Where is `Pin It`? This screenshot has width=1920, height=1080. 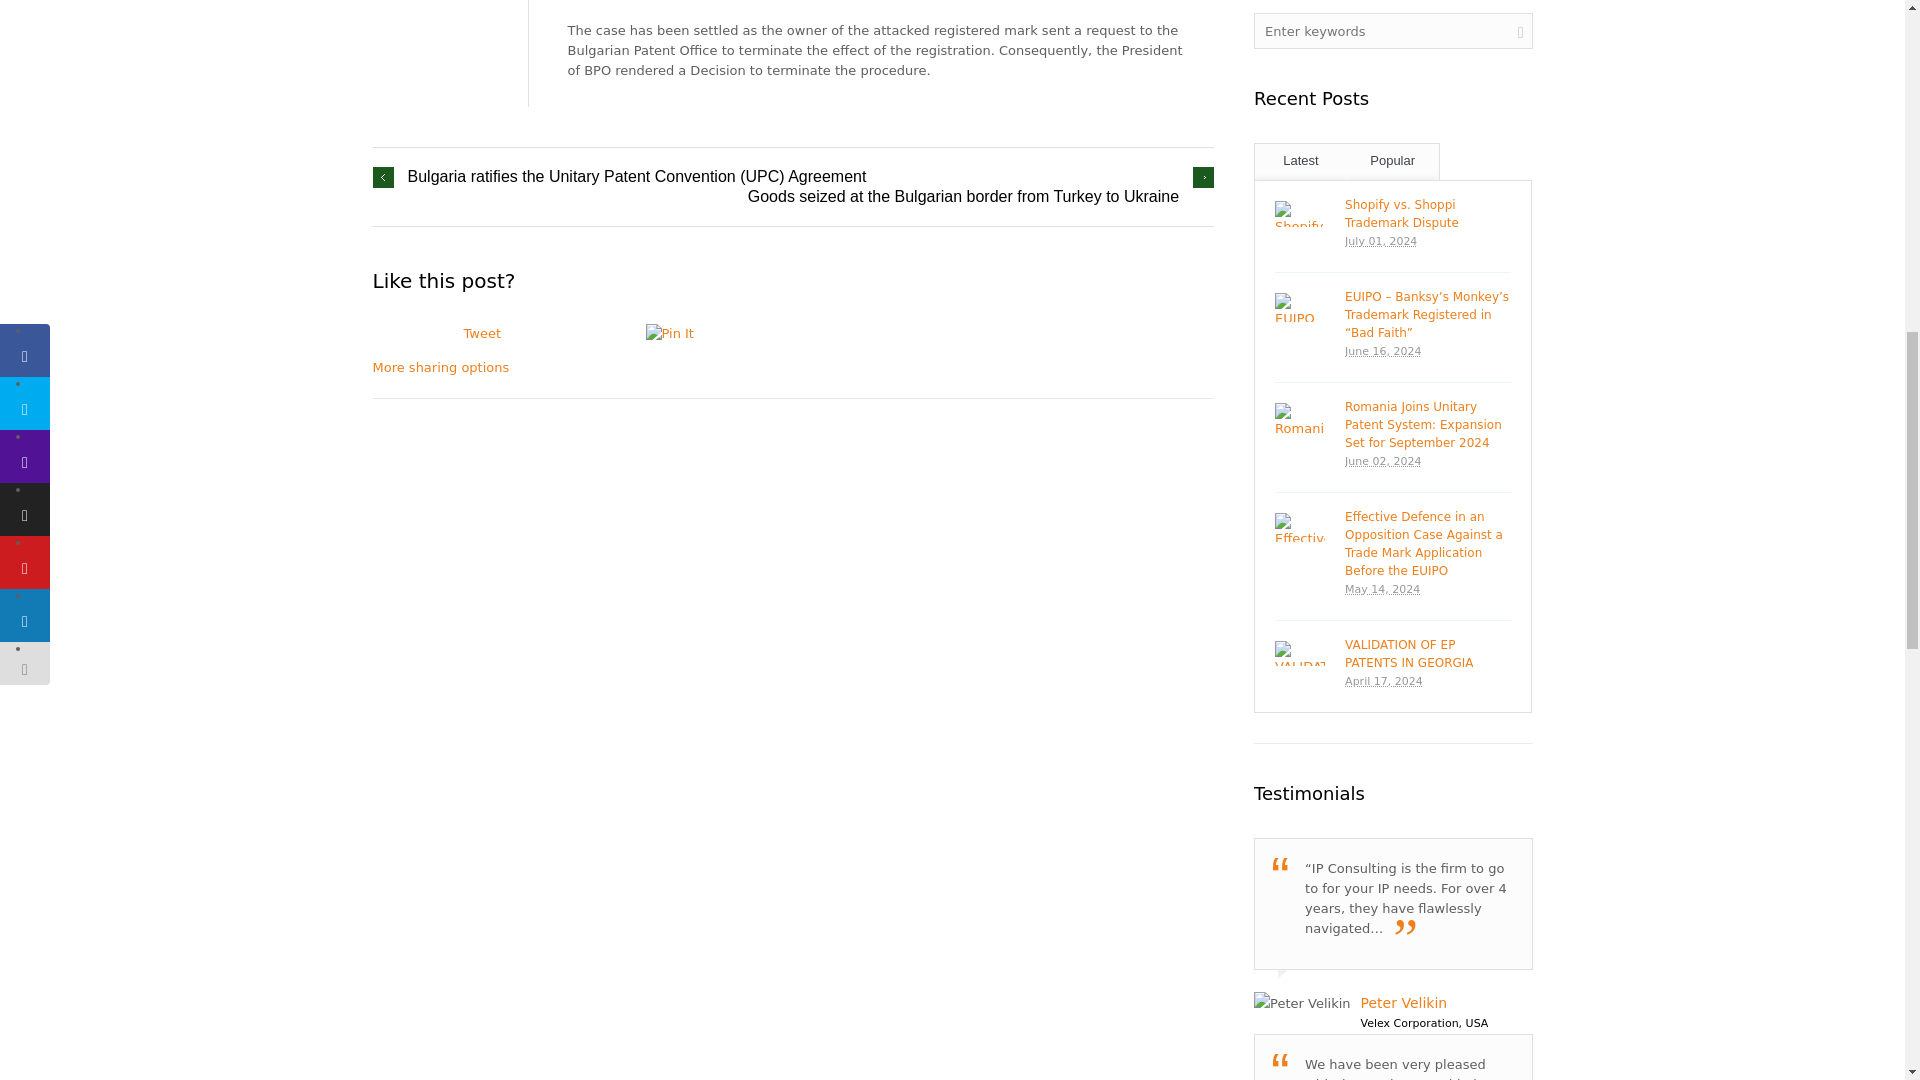 Pin It is located at coordinates (691, 334).